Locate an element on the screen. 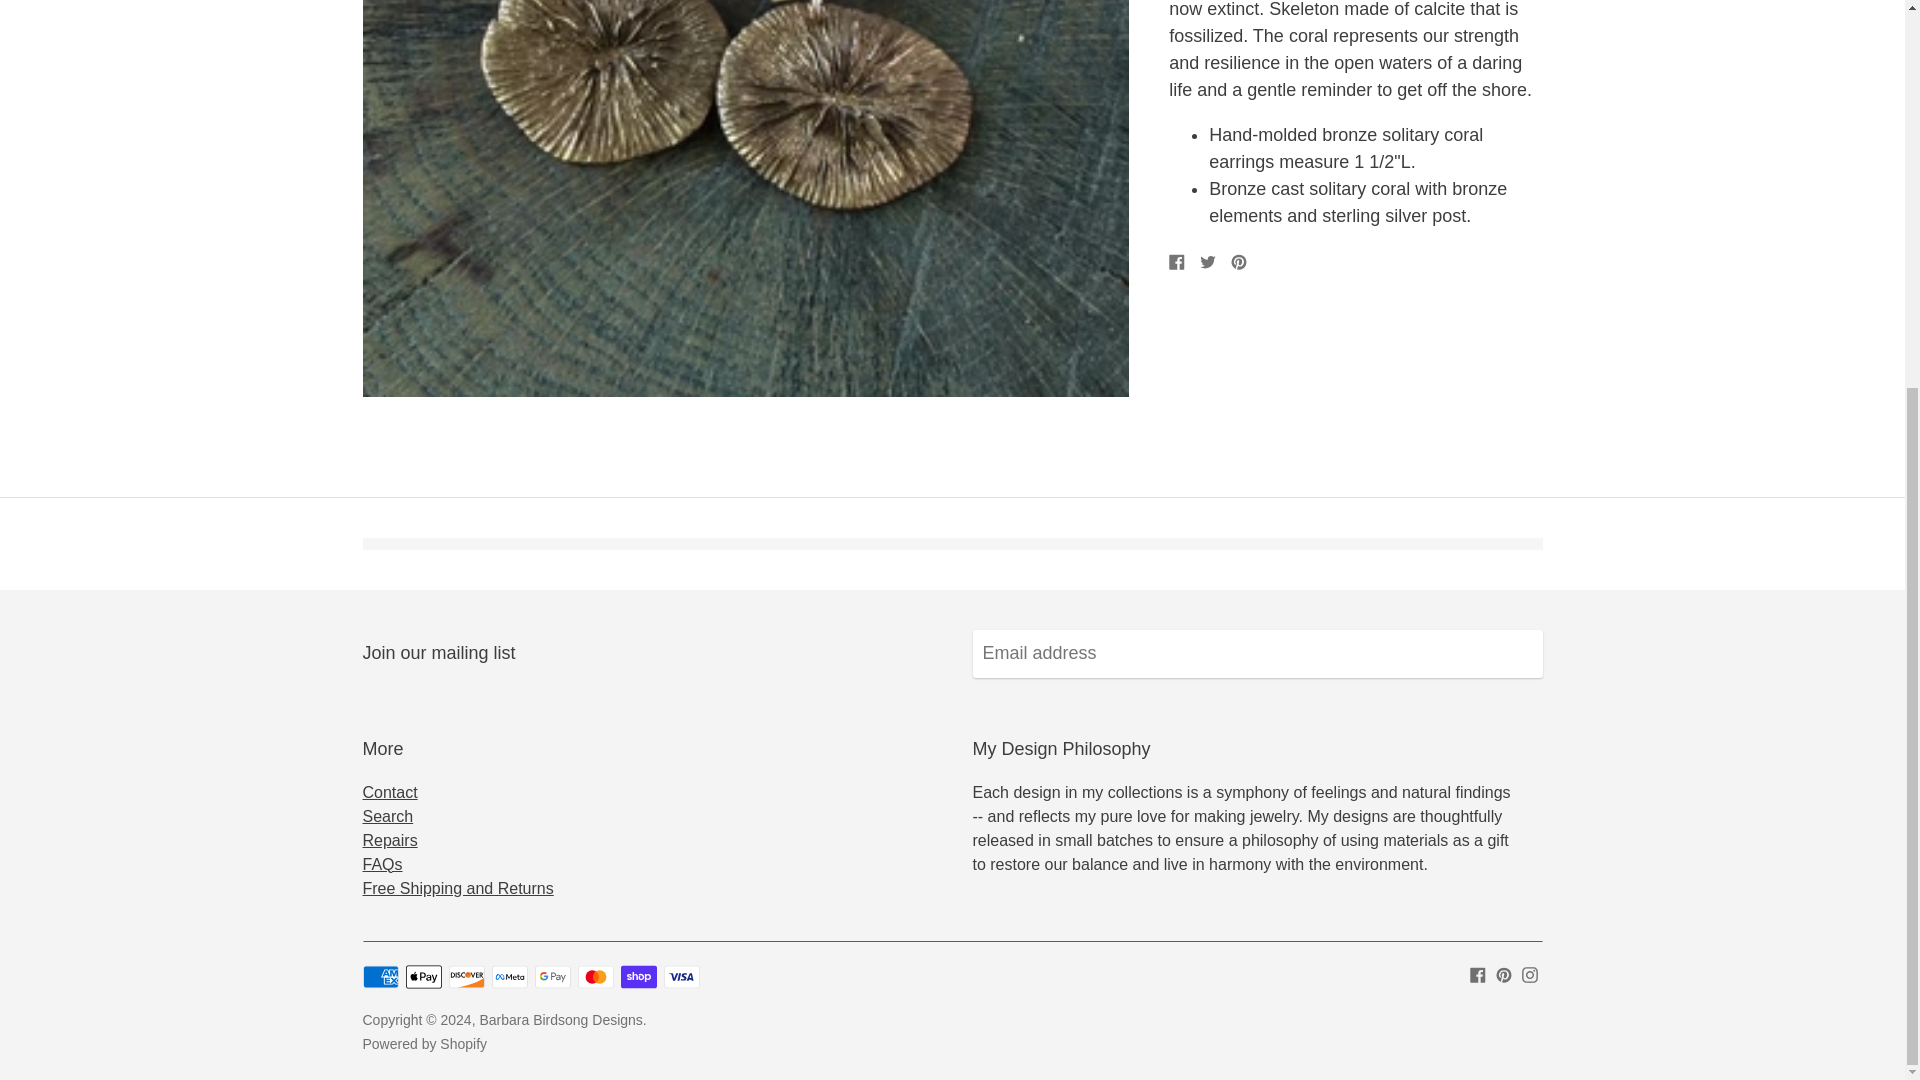 The width and height of the screenshot is (1920, 1080). Google Pay is located at coordinates (552, 977).